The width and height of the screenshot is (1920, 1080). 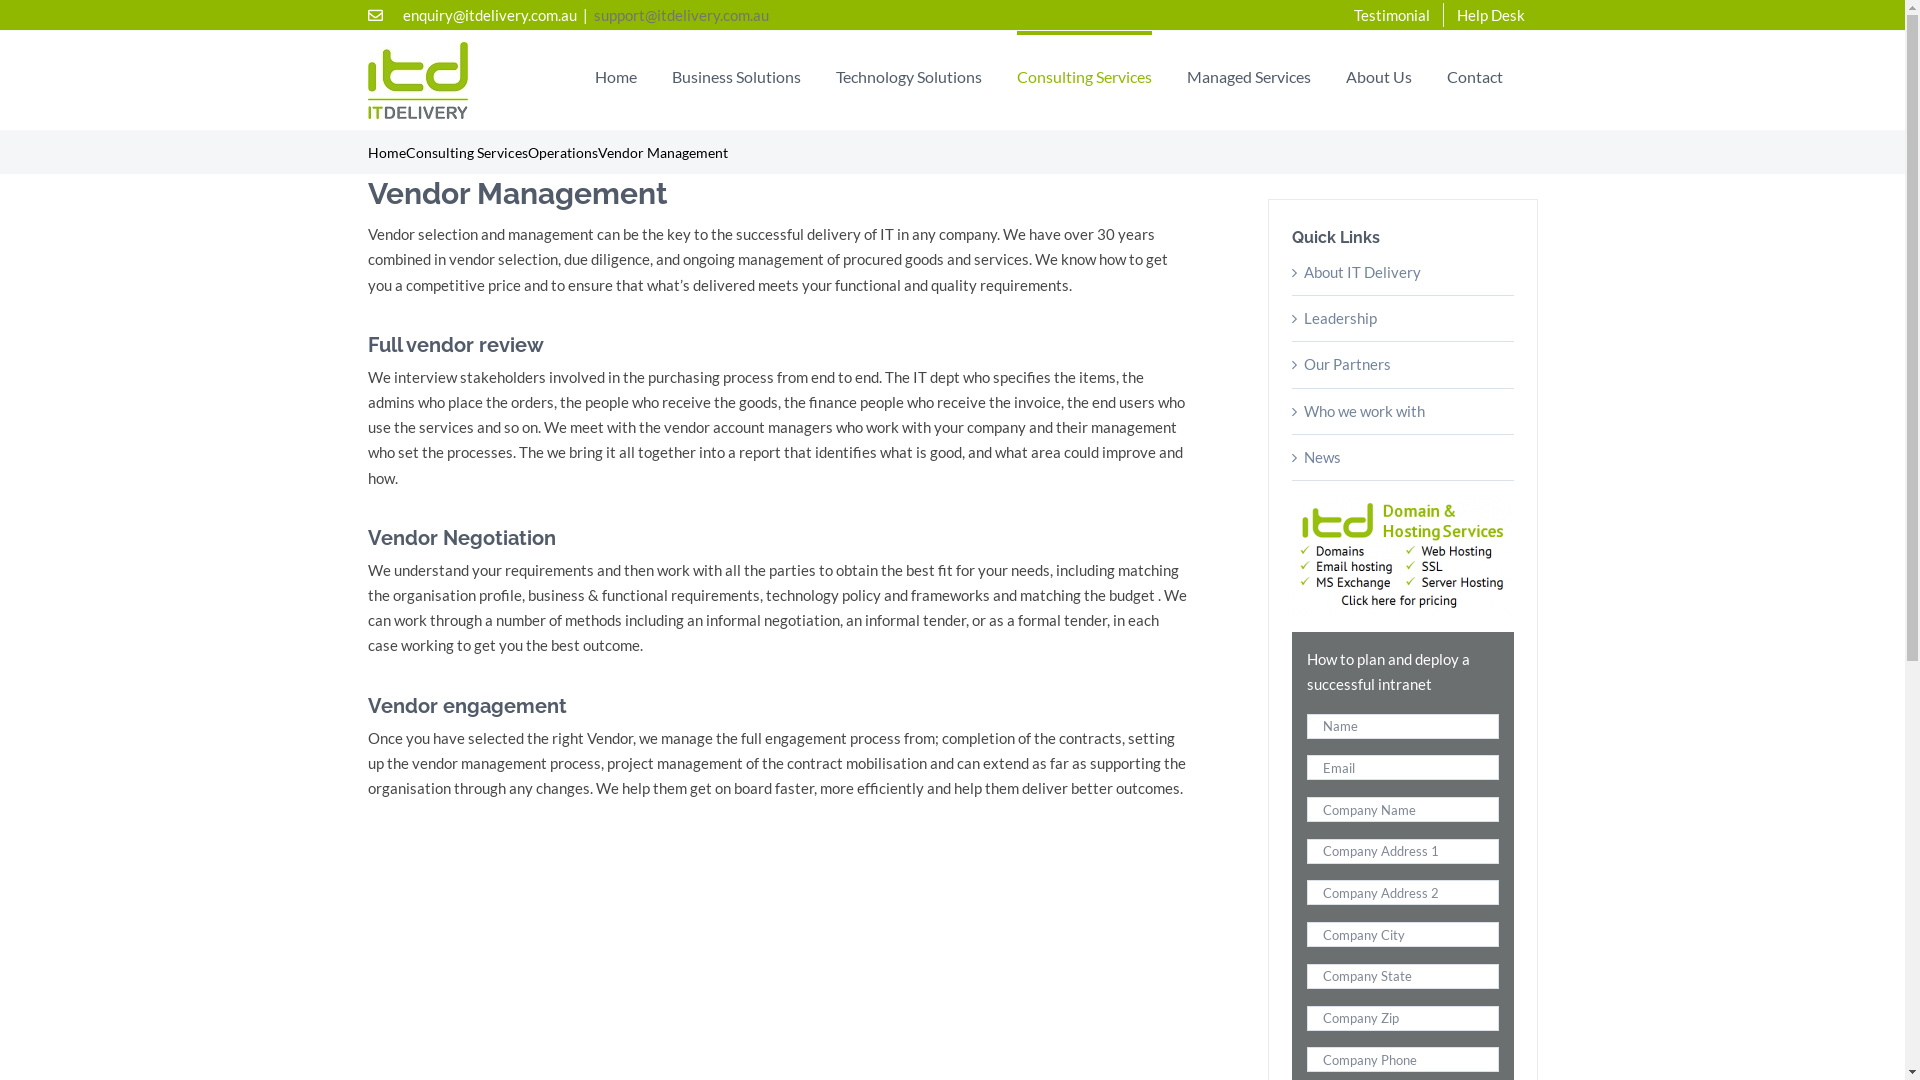 What do you see at coordinates (1084, 74) in the screenshot?
I see `Consulting Services` at bounding box center [1084, 74].